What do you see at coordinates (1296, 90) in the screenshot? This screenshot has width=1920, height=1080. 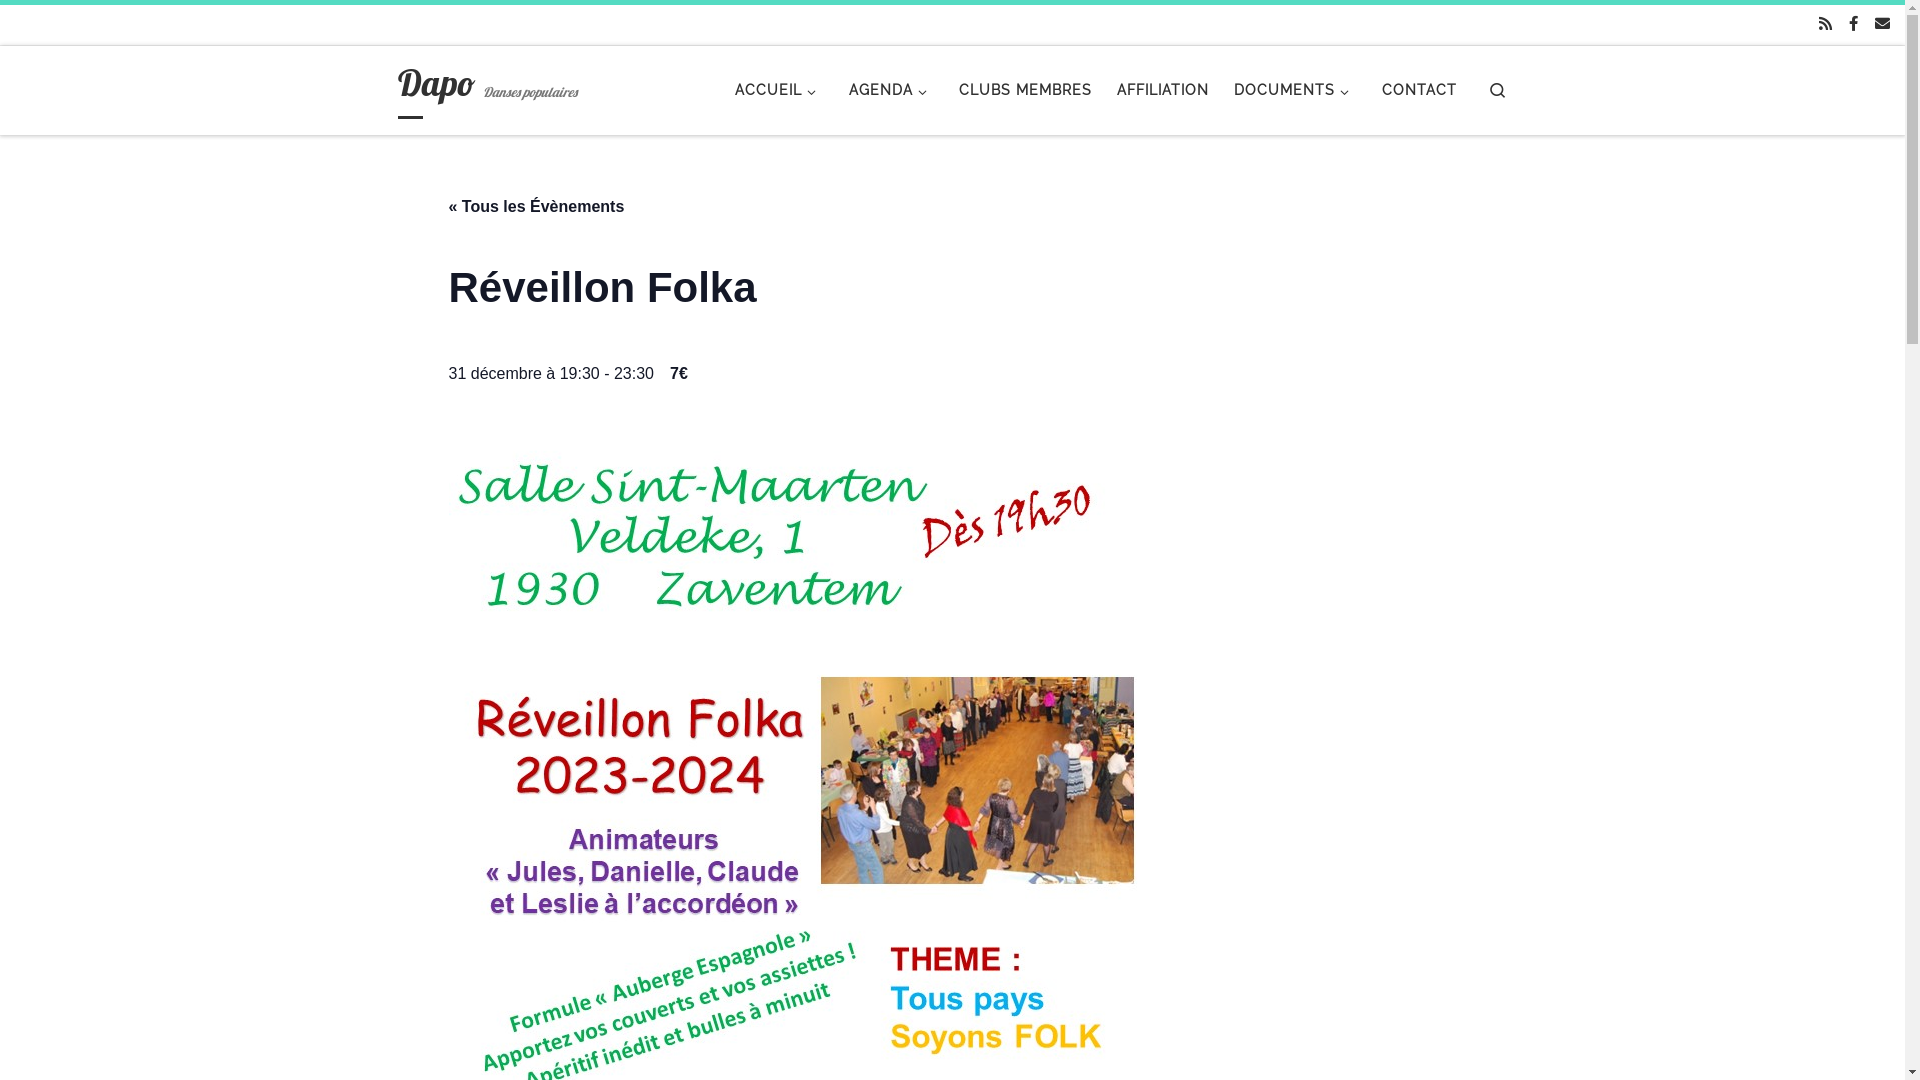 I see `DOCUMENTS` at bounding box center [1296, 90].